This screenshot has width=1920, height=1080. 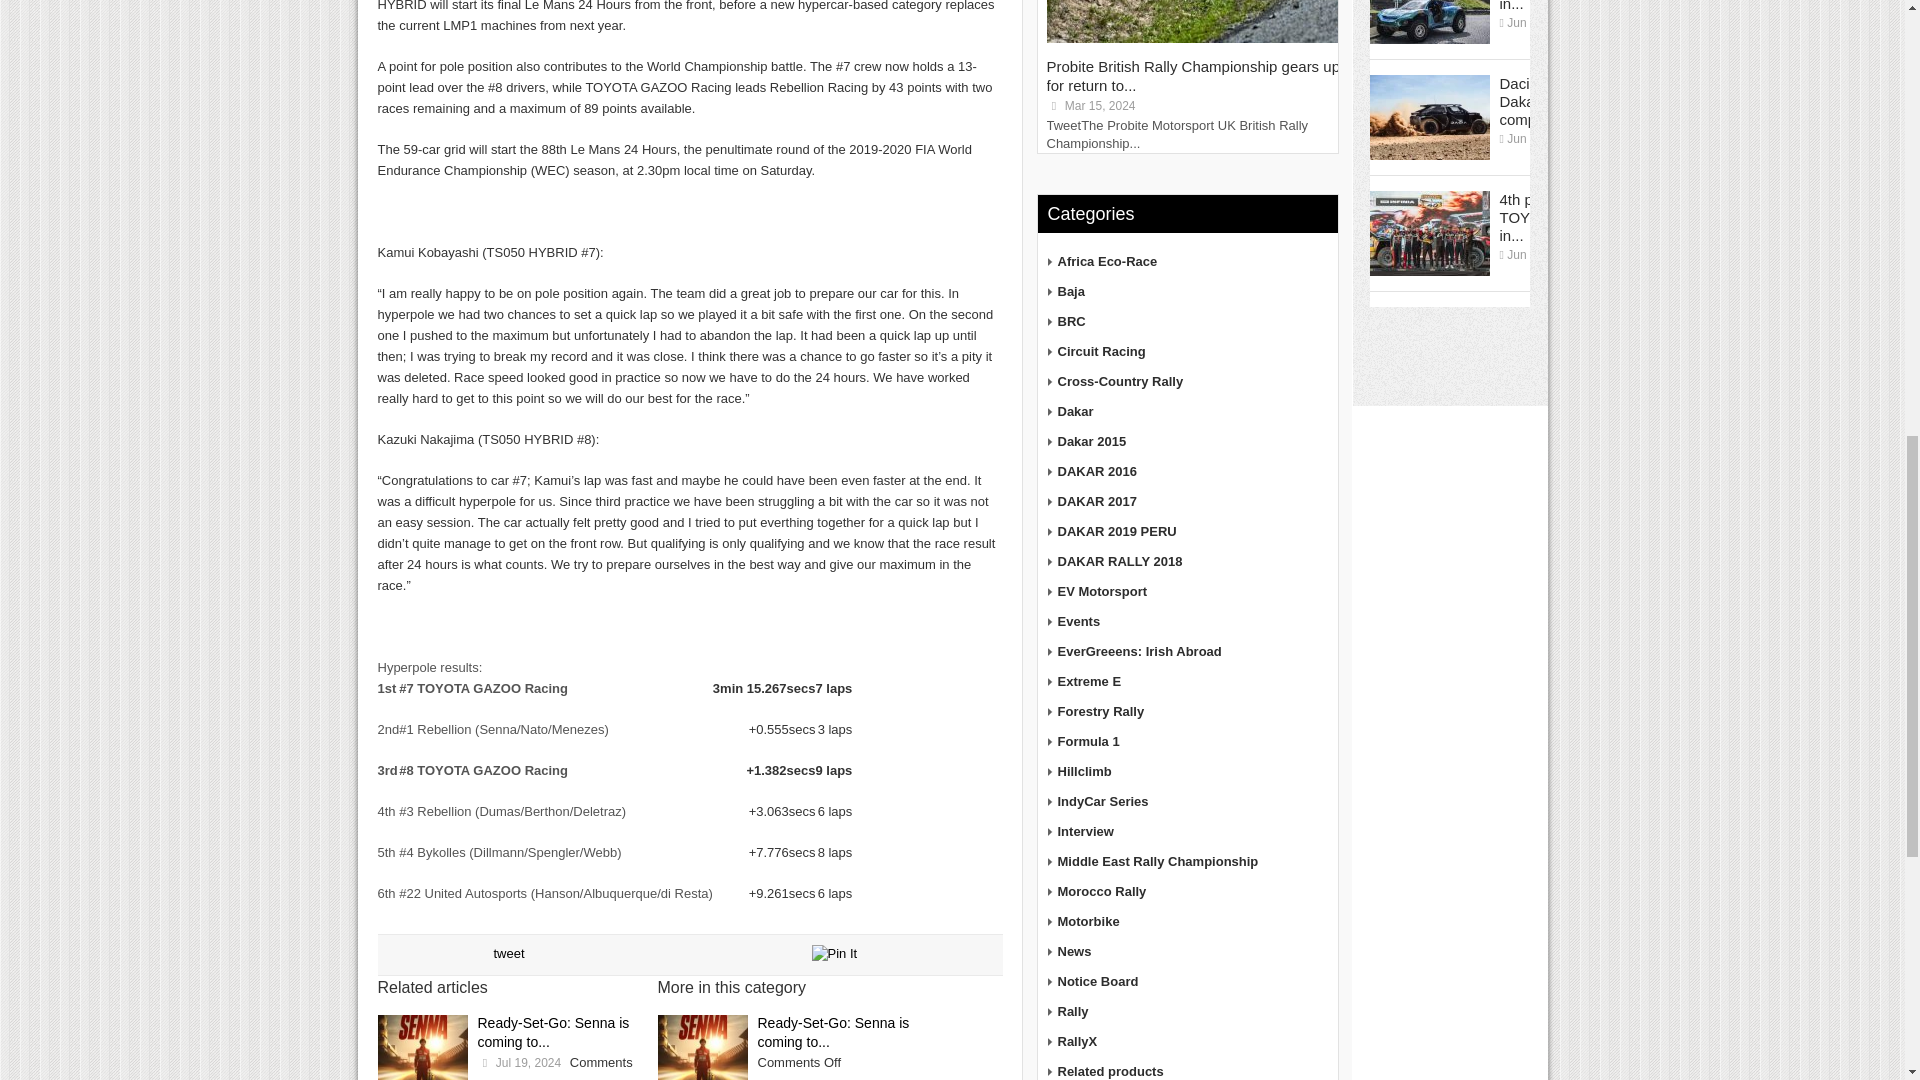 What do you see at coordinates (835, 954) in the screenshot?
I see `Pin It` at bounding box center [835, 954].